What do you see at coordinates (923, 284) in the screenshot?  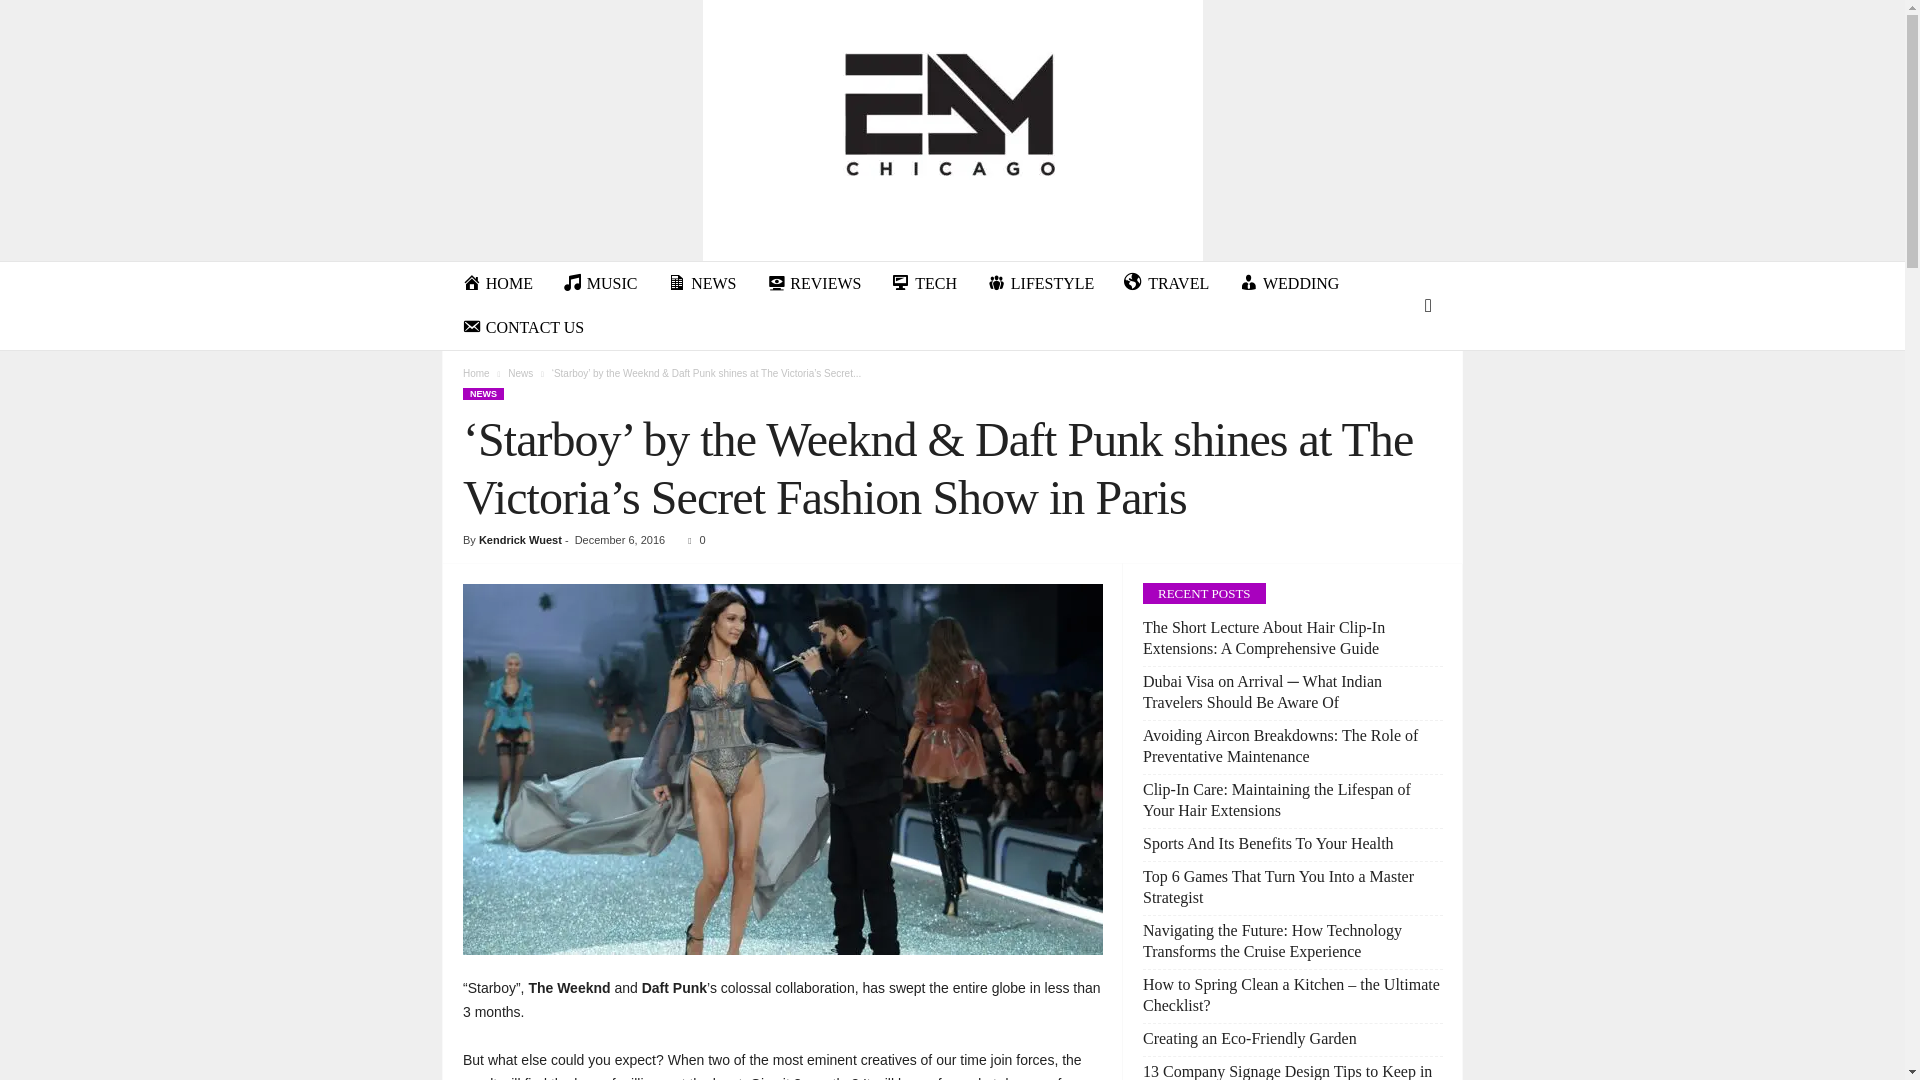 I see `TECH` at bounding box center [923, 284].